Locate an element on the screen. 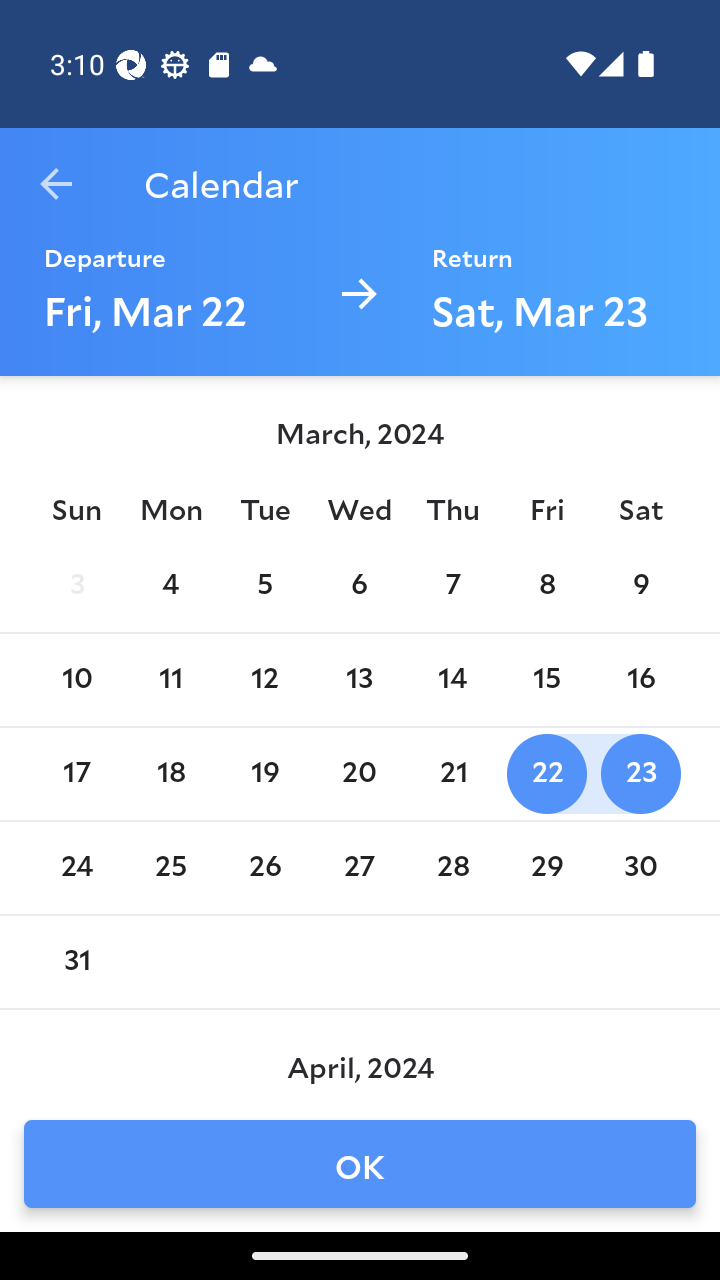  23 is located at coordinates (641, 774).